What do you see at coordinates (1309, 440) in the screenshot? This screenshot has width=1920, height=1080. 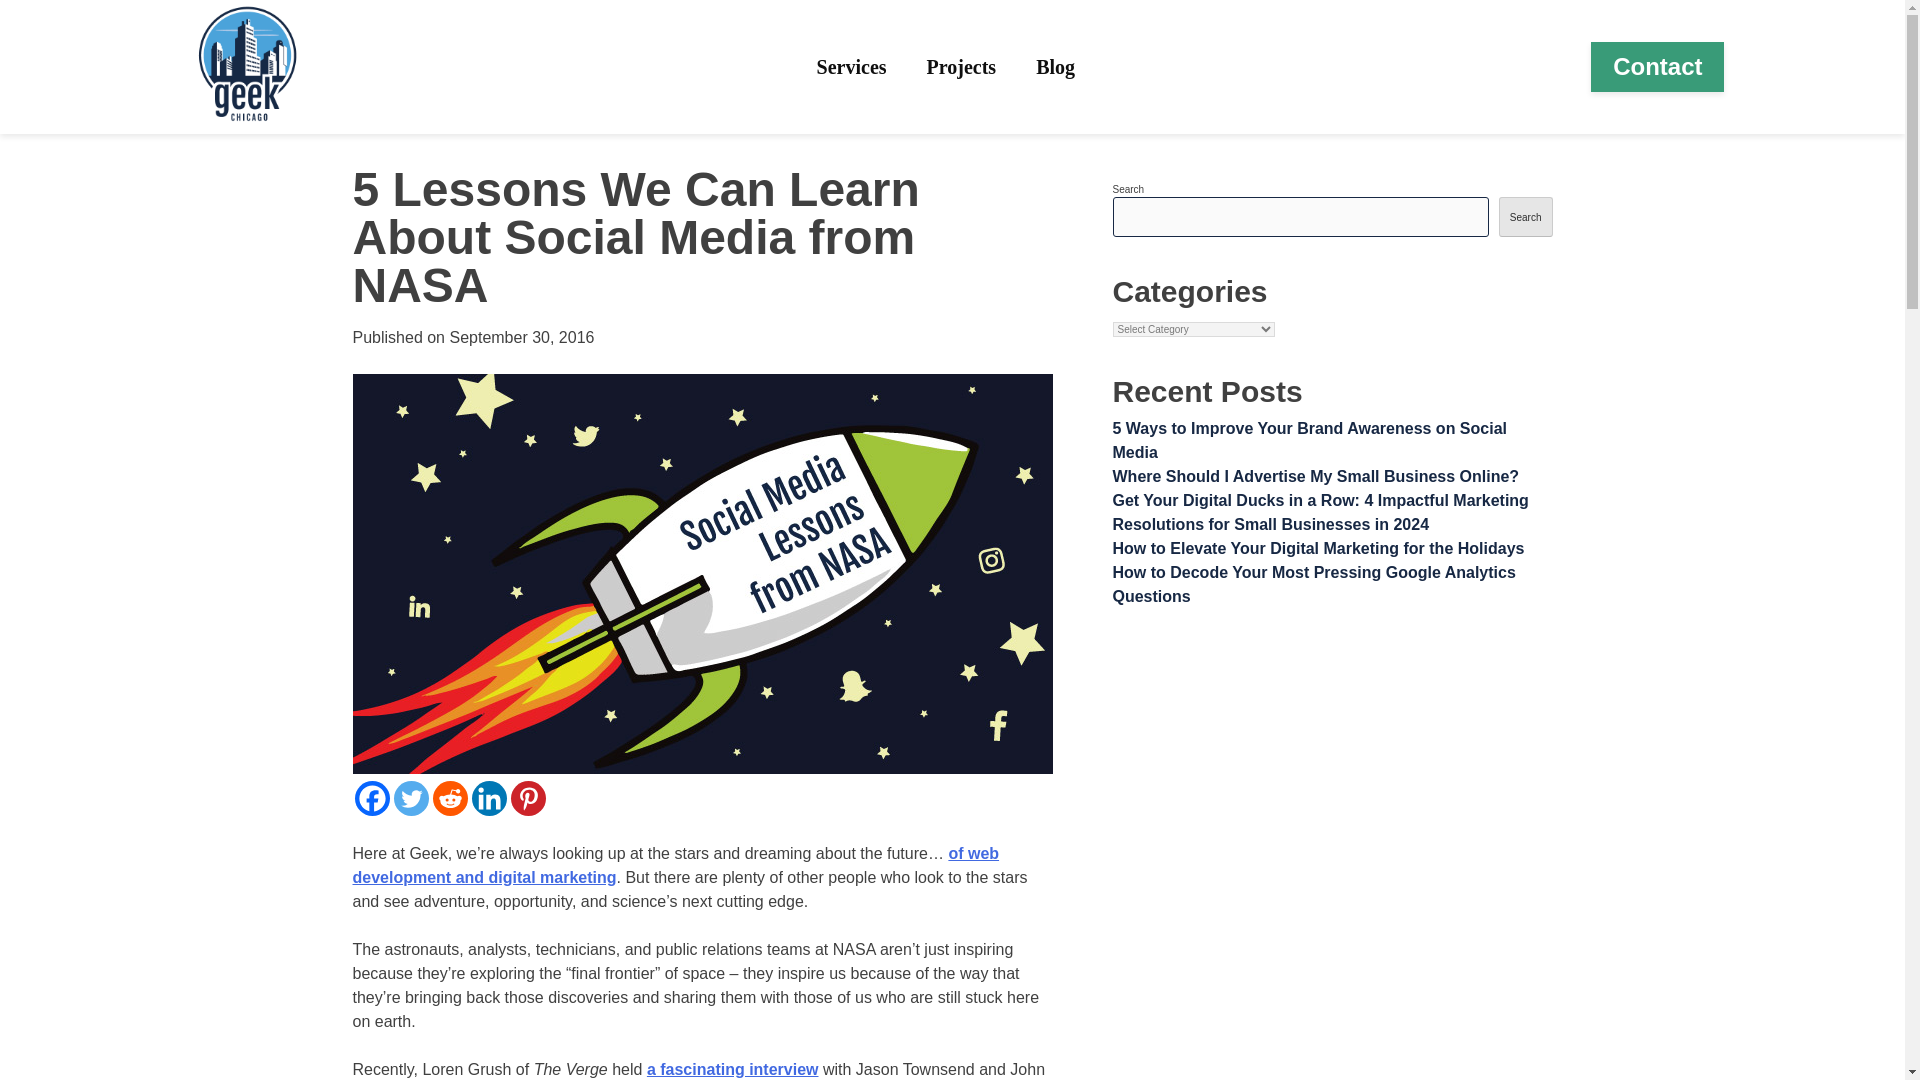 I see `5 Ways to Improve Your Brand Awareness on Social Media` at bounding box center [1309, 440].